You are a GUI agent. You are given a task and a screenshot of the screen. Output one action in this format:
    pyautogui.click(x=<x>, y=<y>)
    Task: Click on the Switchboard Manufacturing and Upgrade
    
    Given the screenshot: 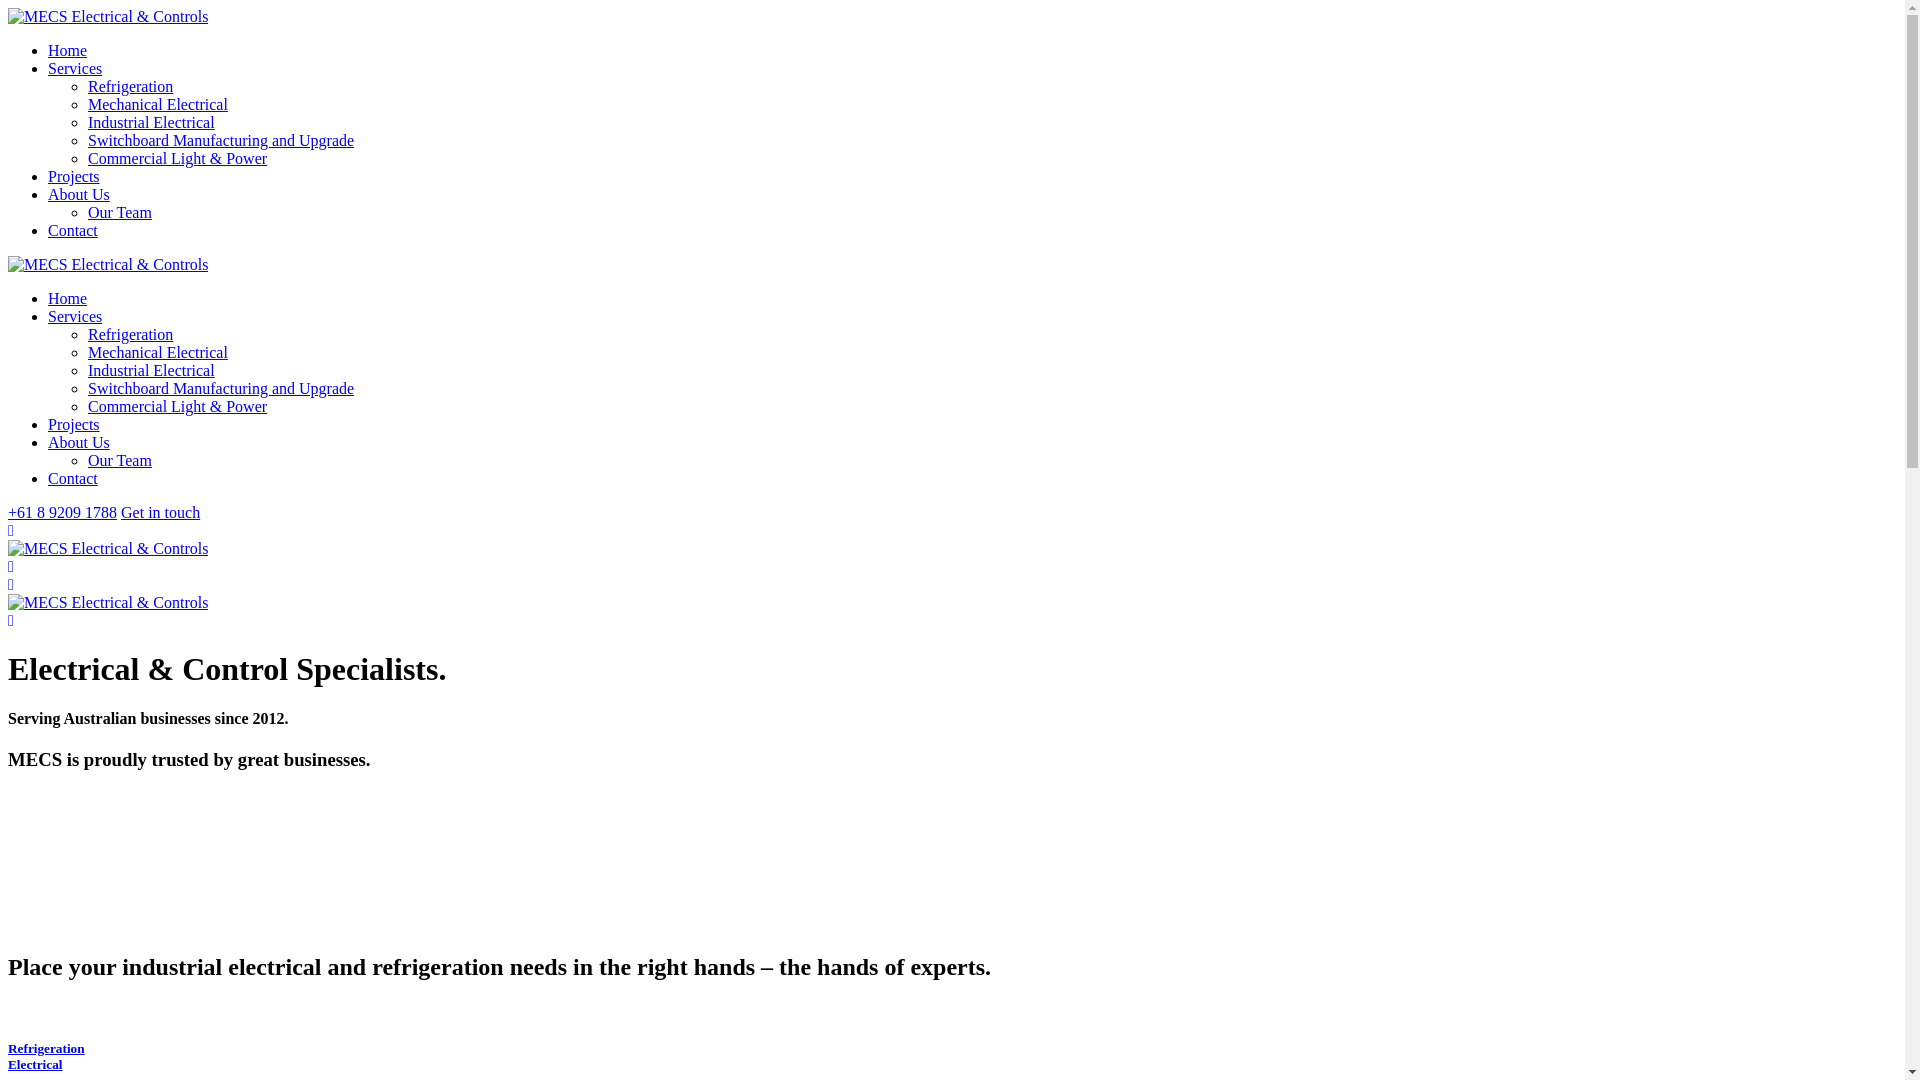 What is the action you would take?
    pyautogui.click(x=221, y=140)
    